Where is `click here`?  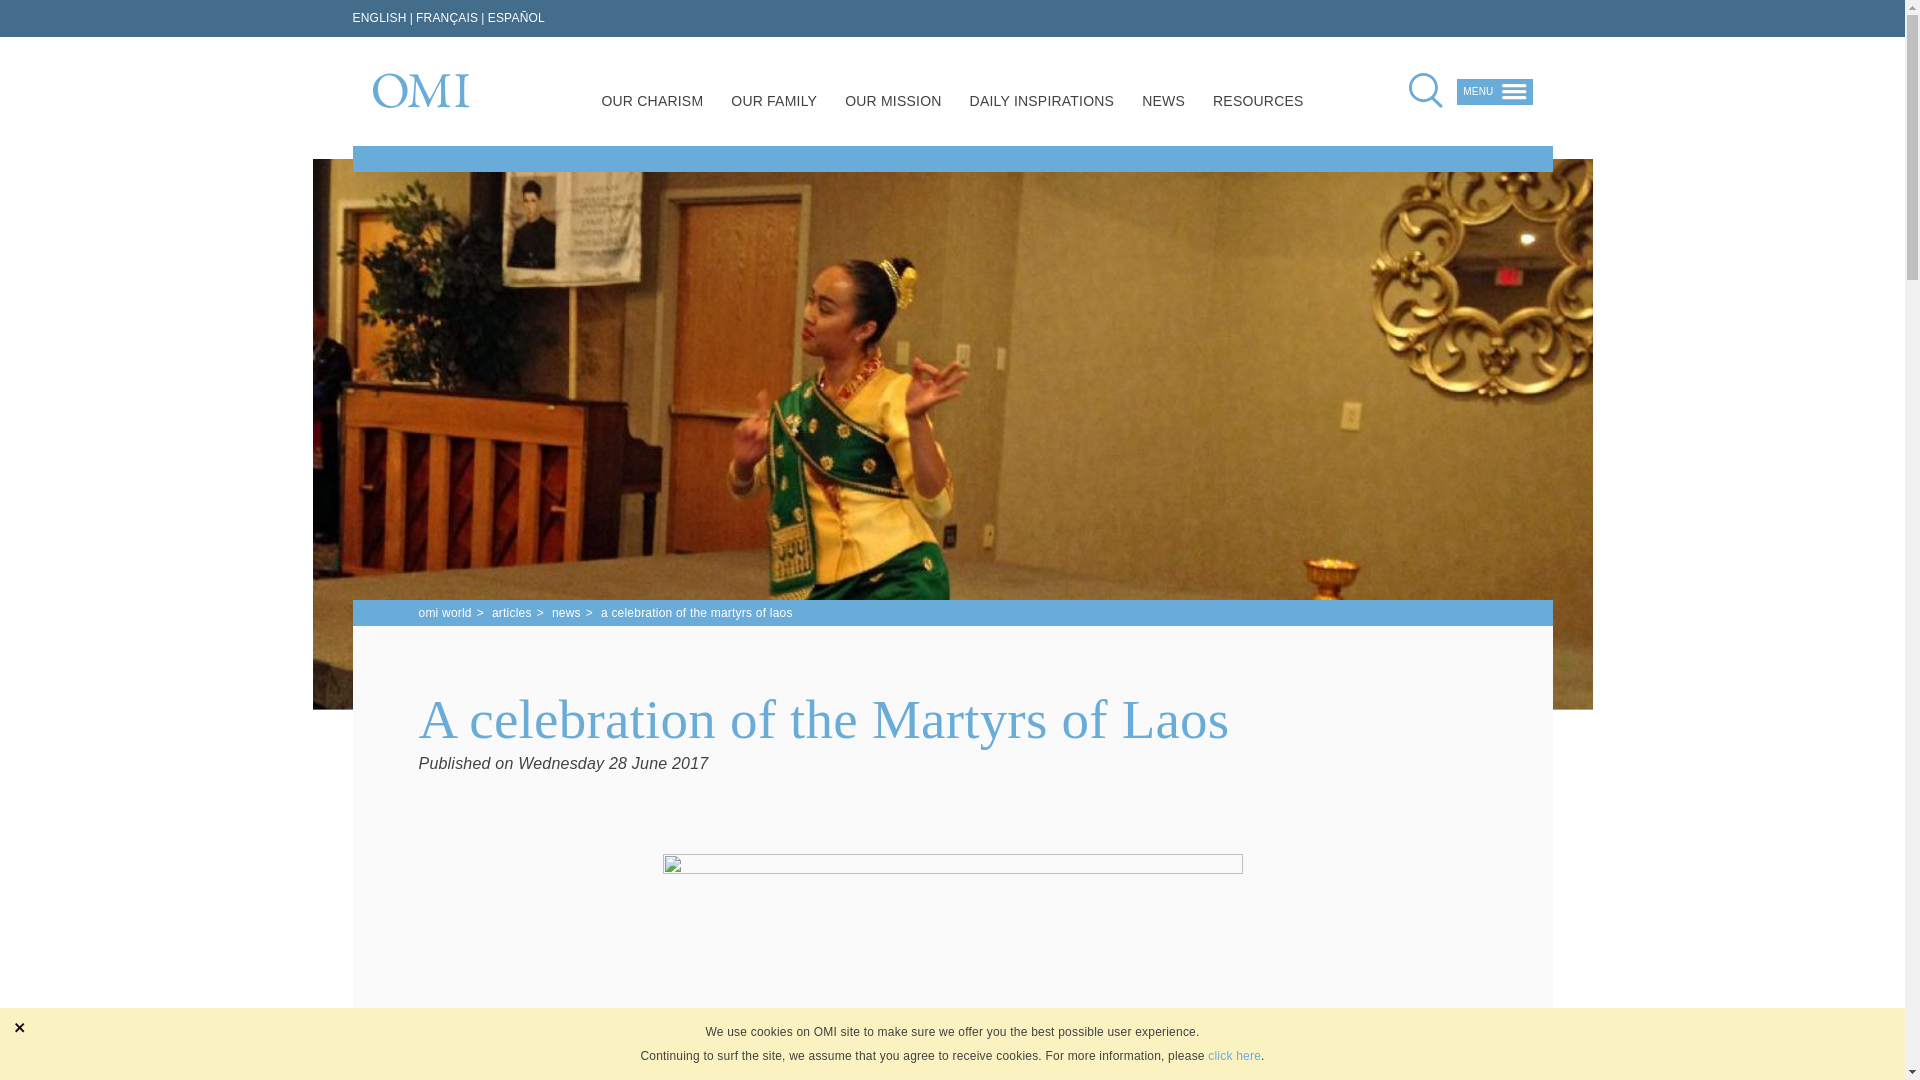
click here is located at coordinates (1234, 1056).